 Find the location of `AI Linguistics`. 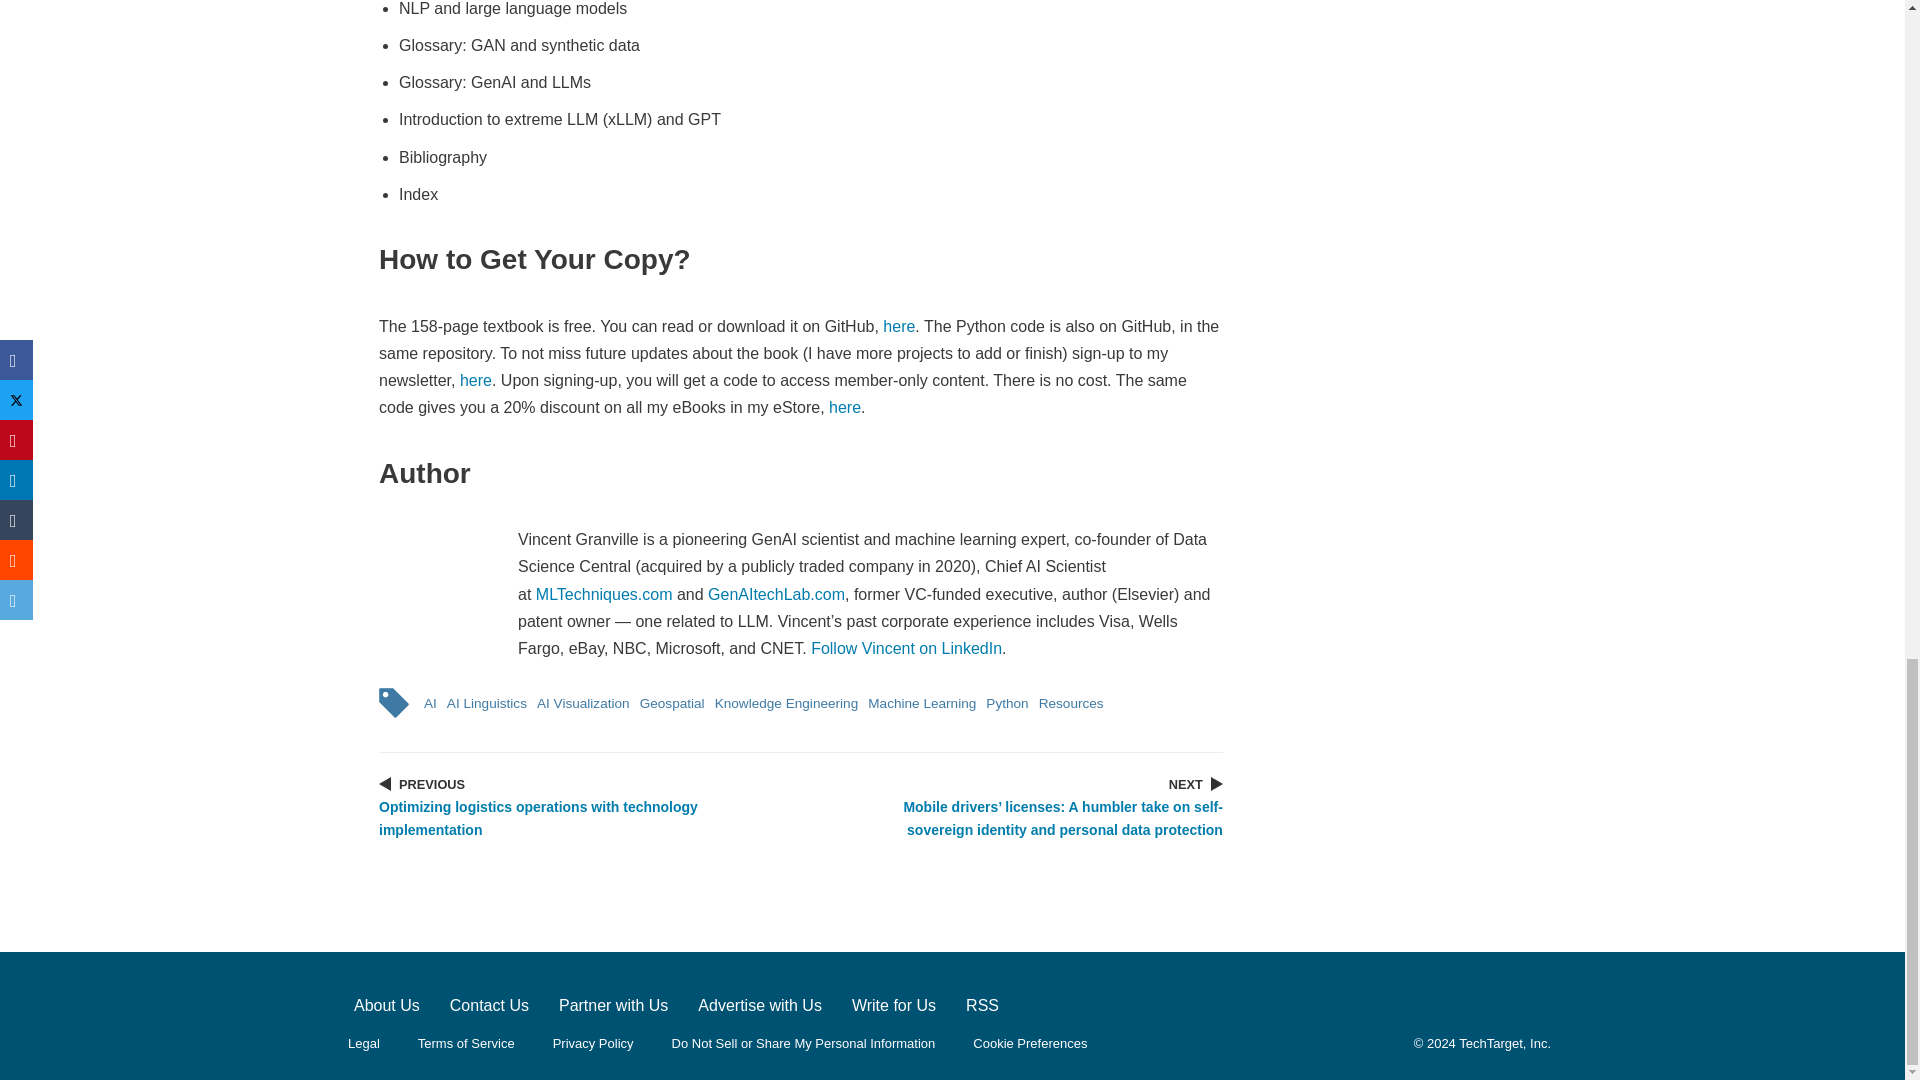

AI Linguistics is located at coordinates (486, 703).